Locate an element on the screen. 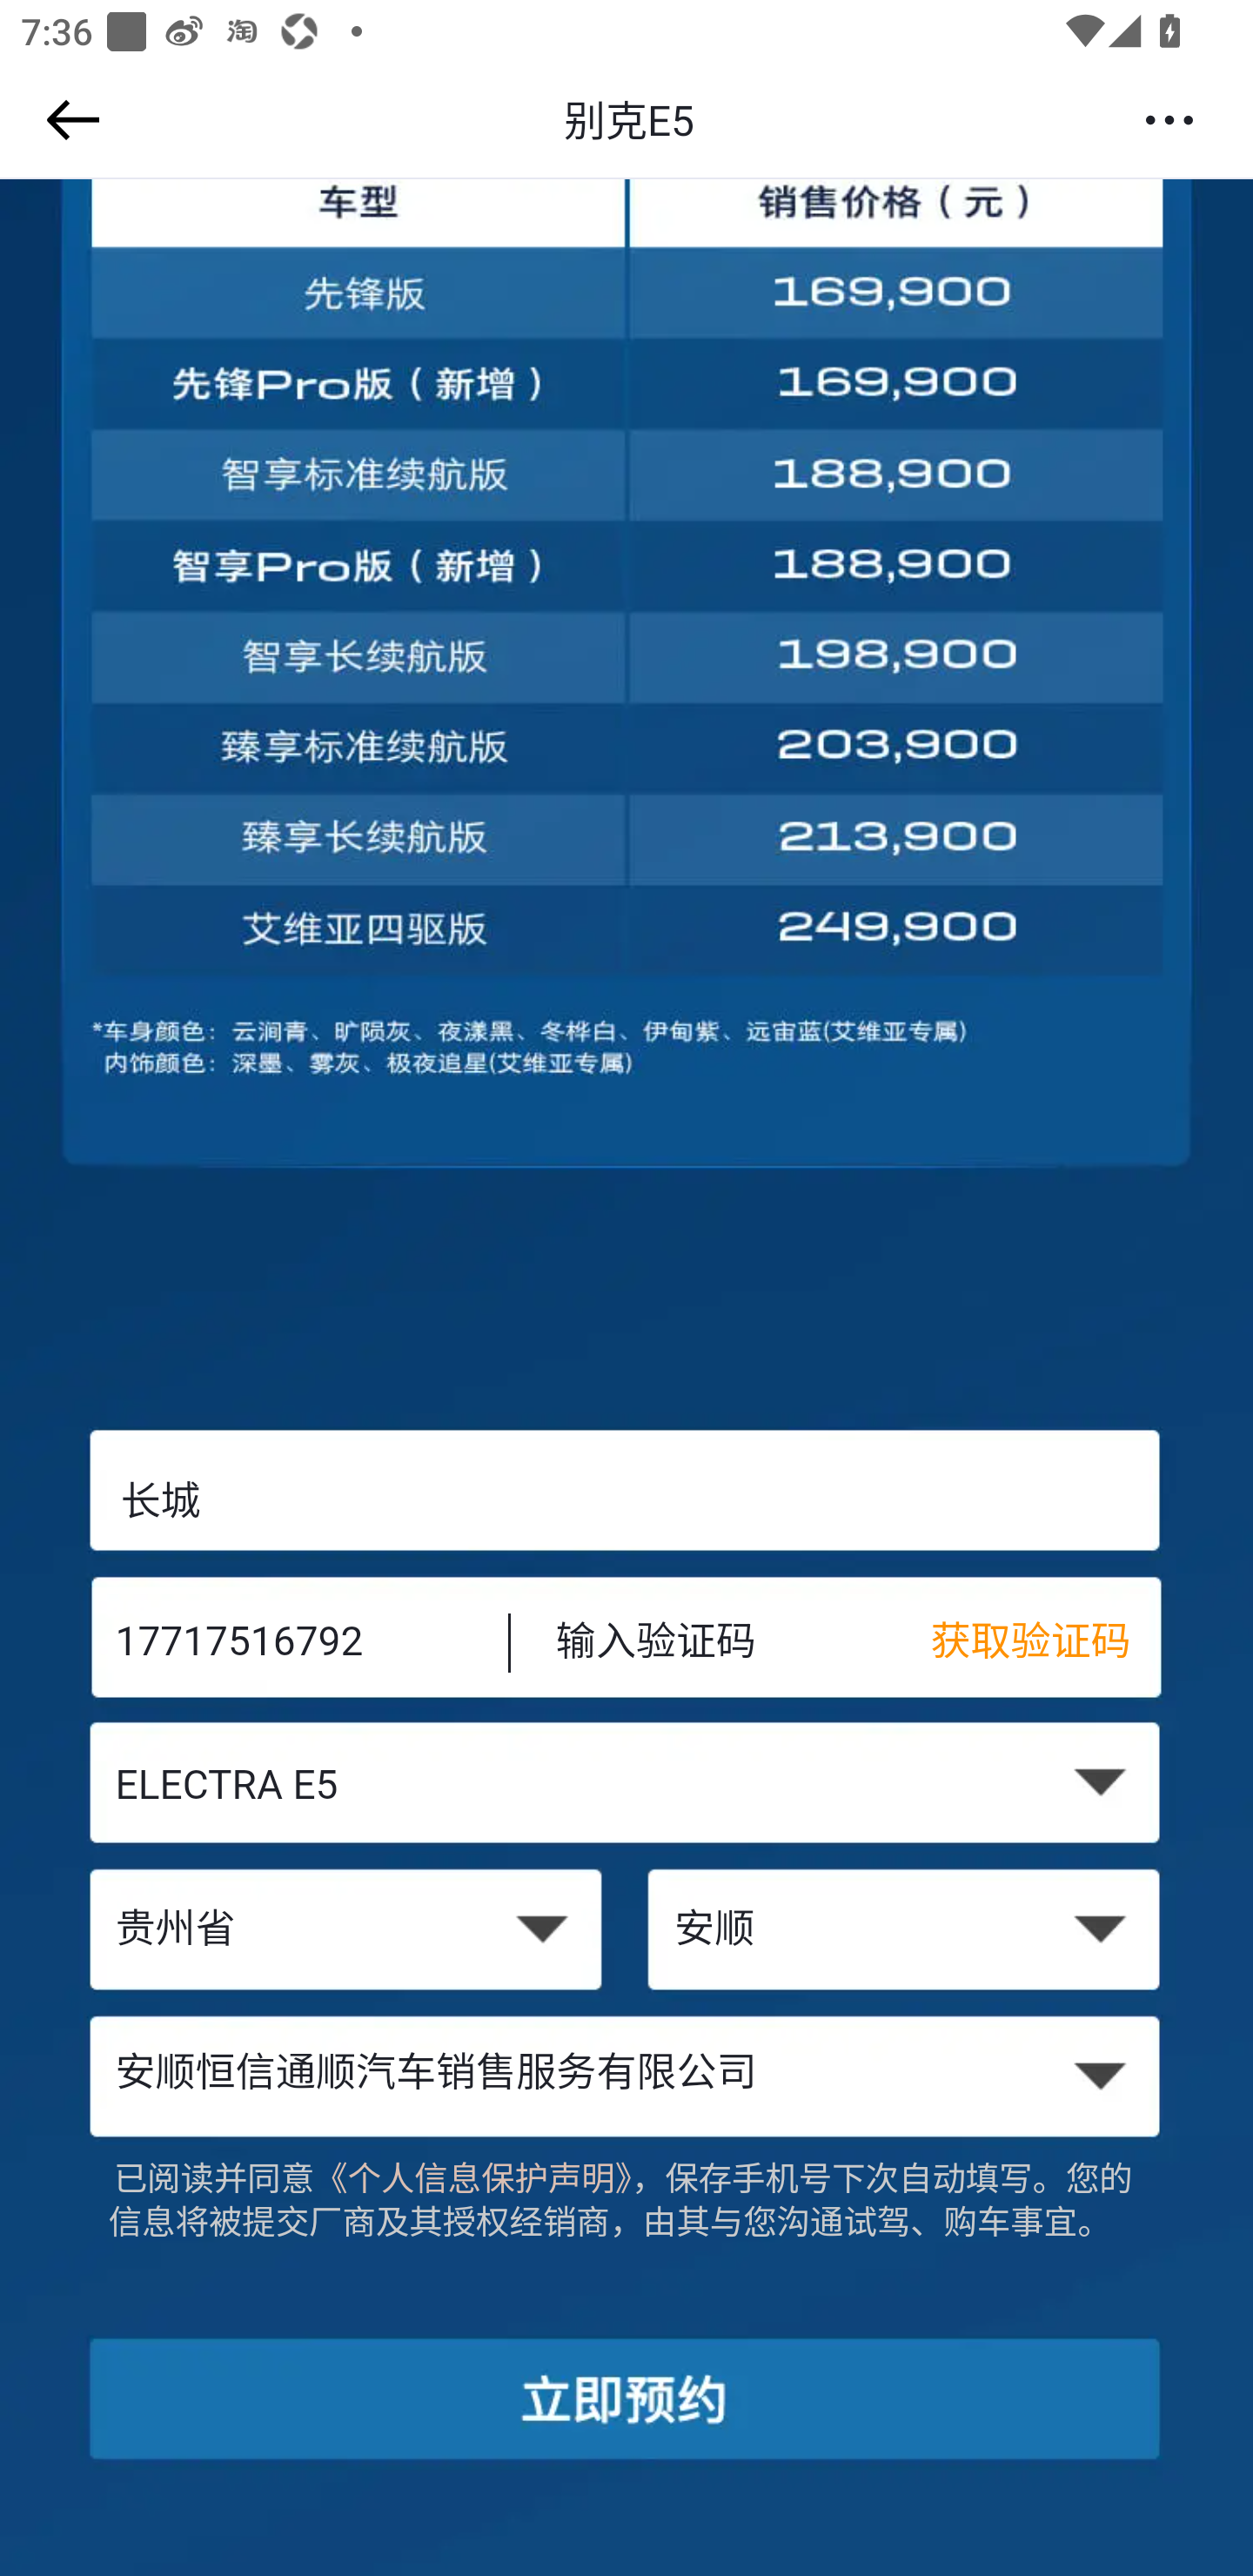 The height and width of the screenshot is (2576, 1253). 获取验证码 is located at coordinates (1046, 1645).